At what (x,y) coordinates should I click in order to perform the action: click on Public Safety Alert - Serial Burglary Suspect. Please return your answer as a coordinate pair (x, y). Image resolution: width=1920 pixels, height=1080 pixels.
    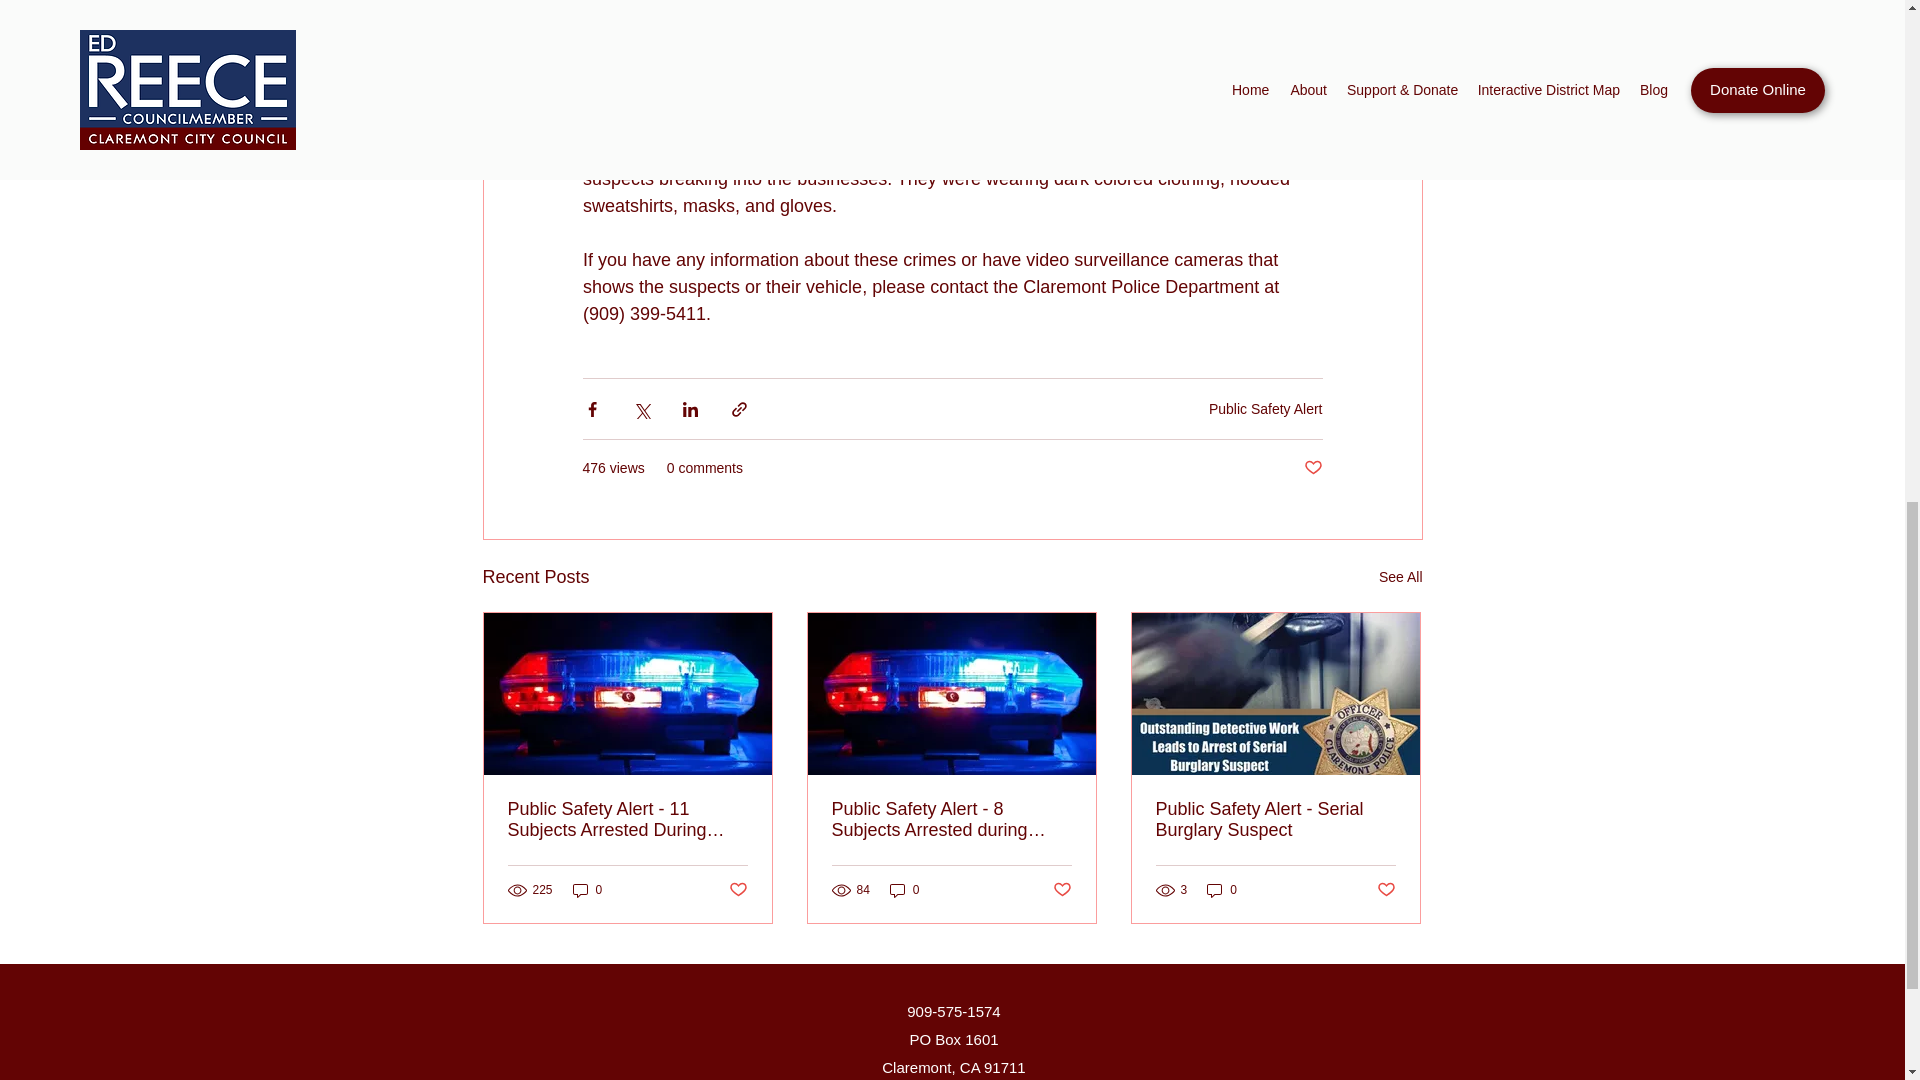
    Looking at the image, I should click on (1275, 820).